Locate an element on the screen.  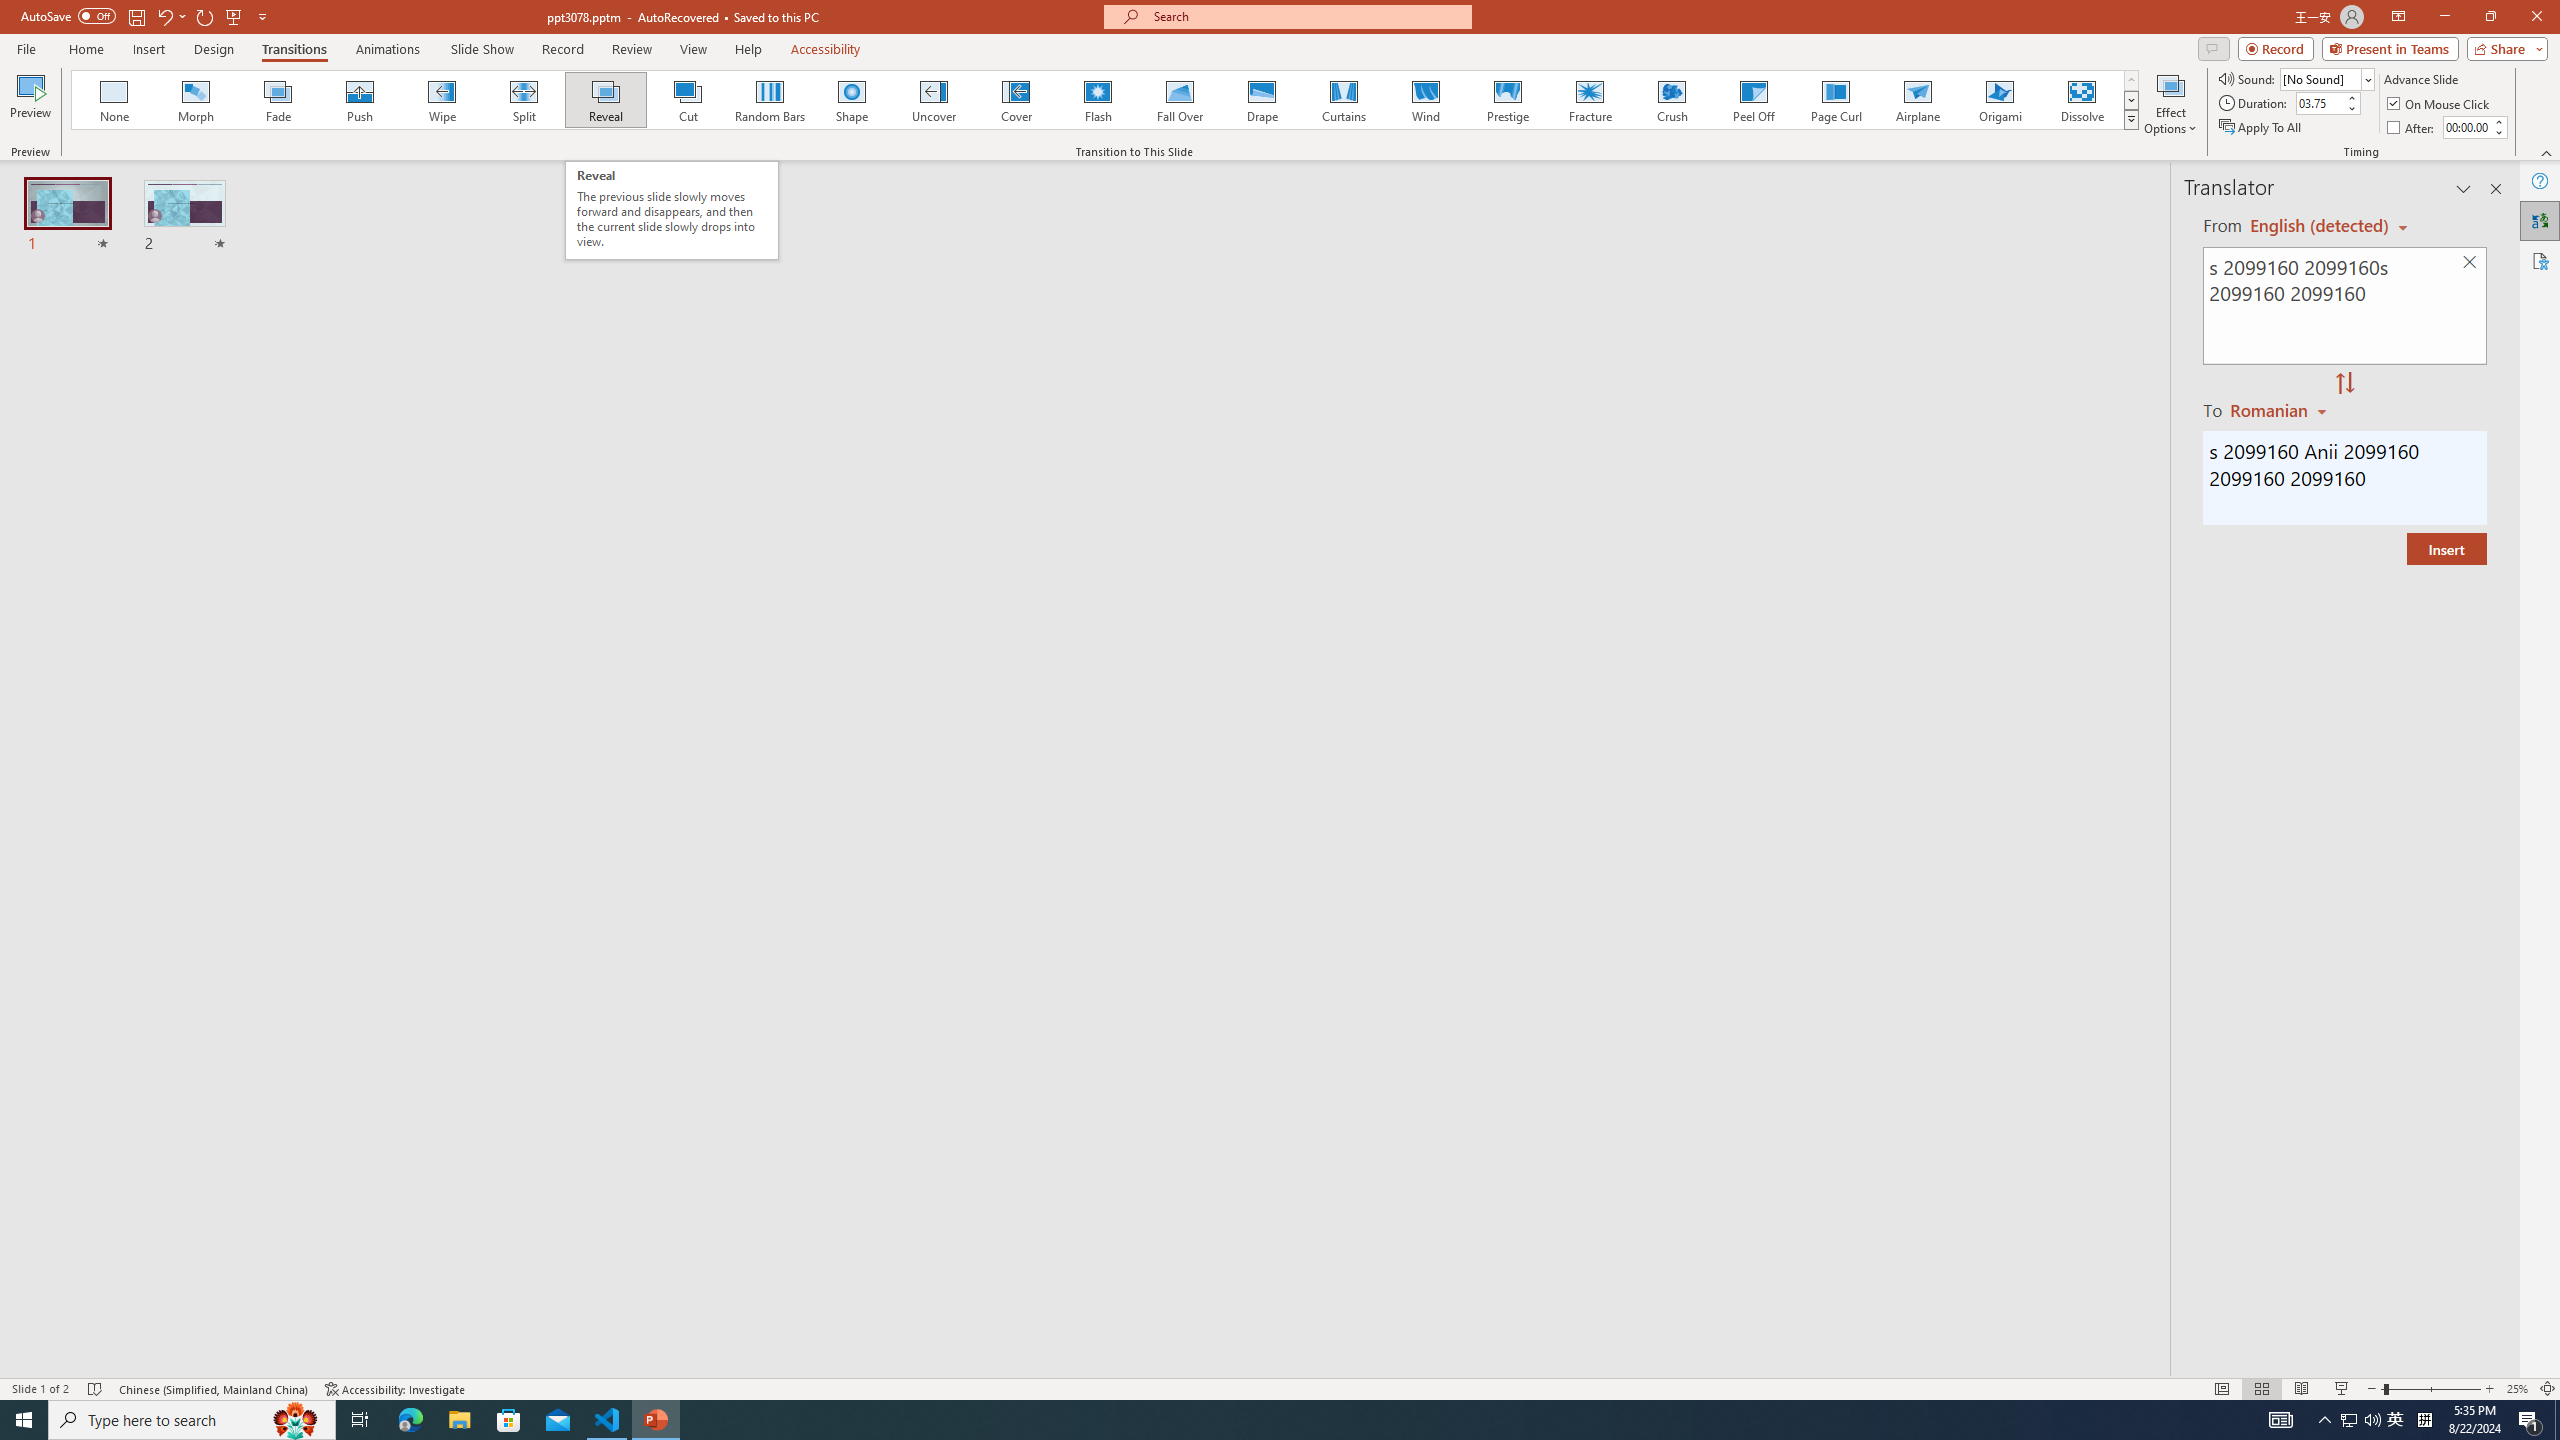
Drape is located at coordinates (1262, 100).